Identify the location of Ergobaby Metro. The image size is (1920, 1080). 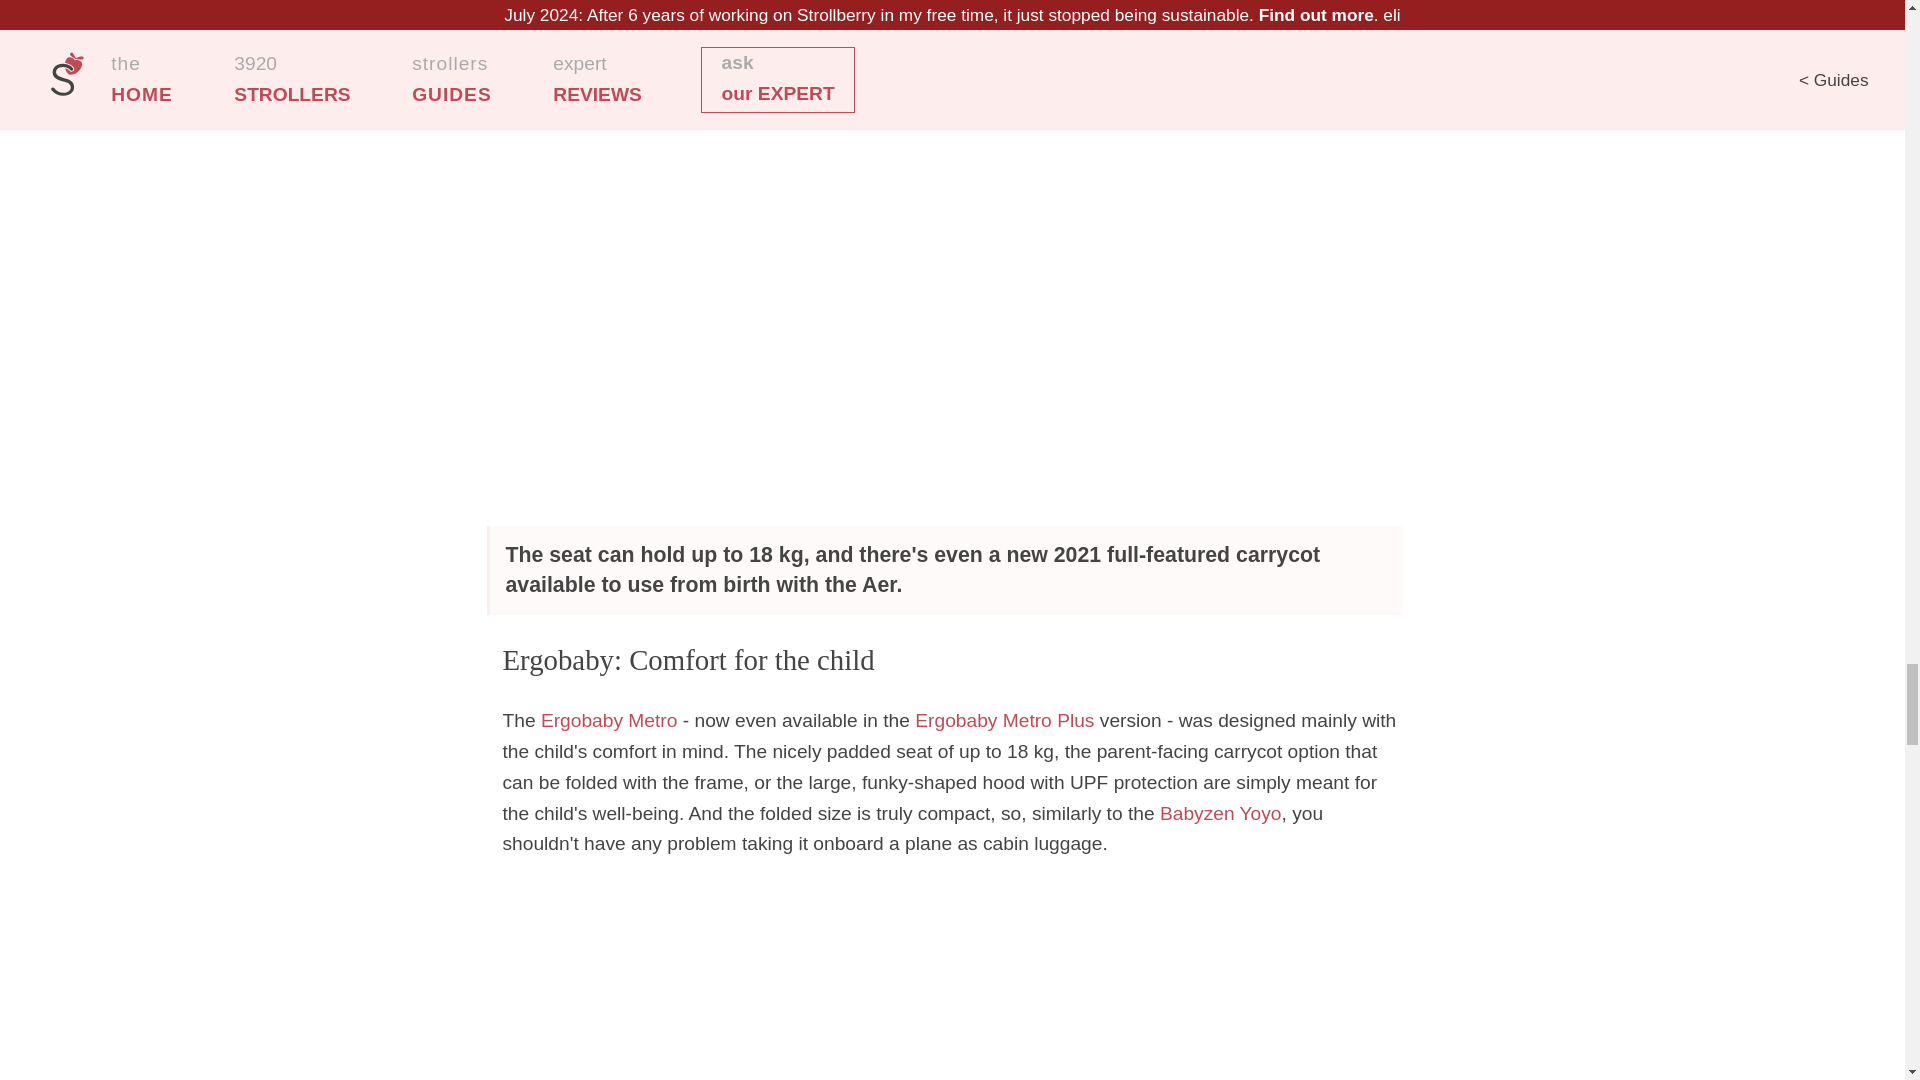
(609, 720).